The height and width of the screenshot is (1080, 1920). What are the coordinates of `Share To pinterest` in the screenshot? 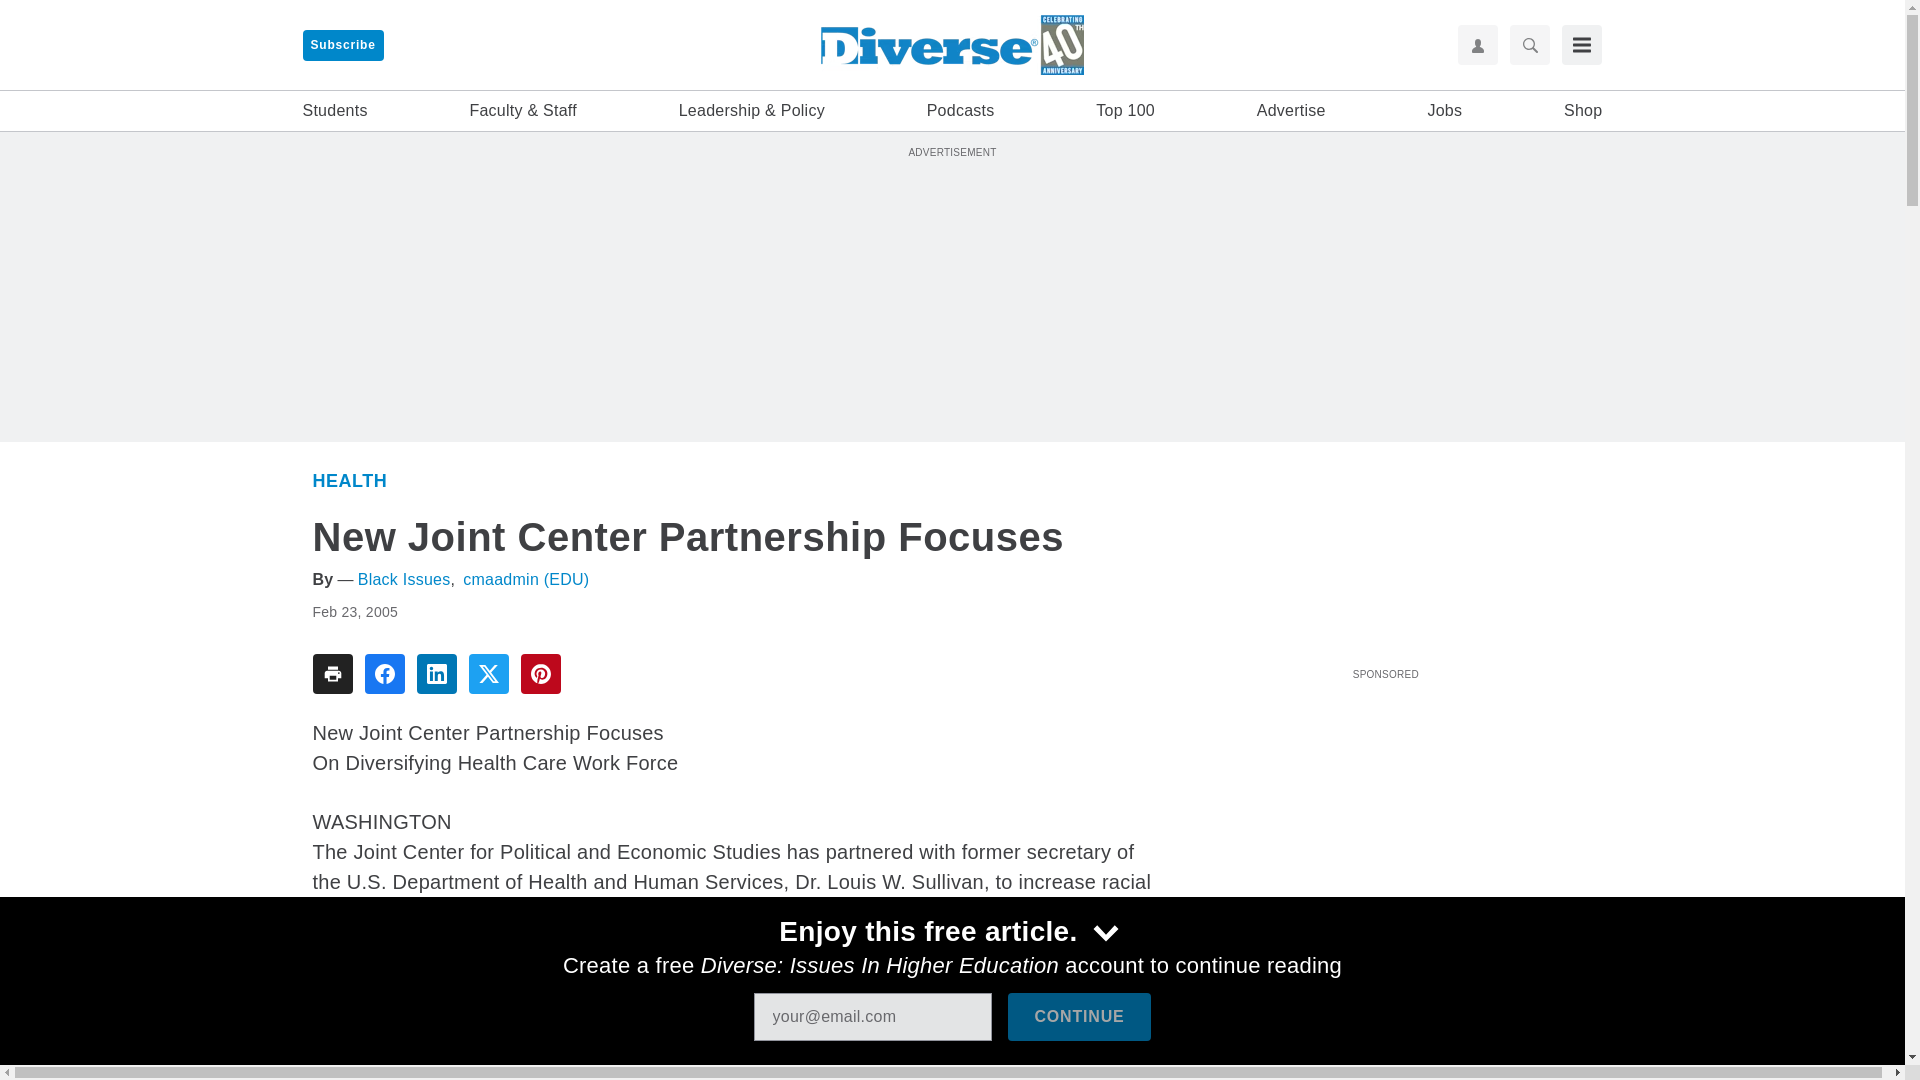 It's located at (540, 674).